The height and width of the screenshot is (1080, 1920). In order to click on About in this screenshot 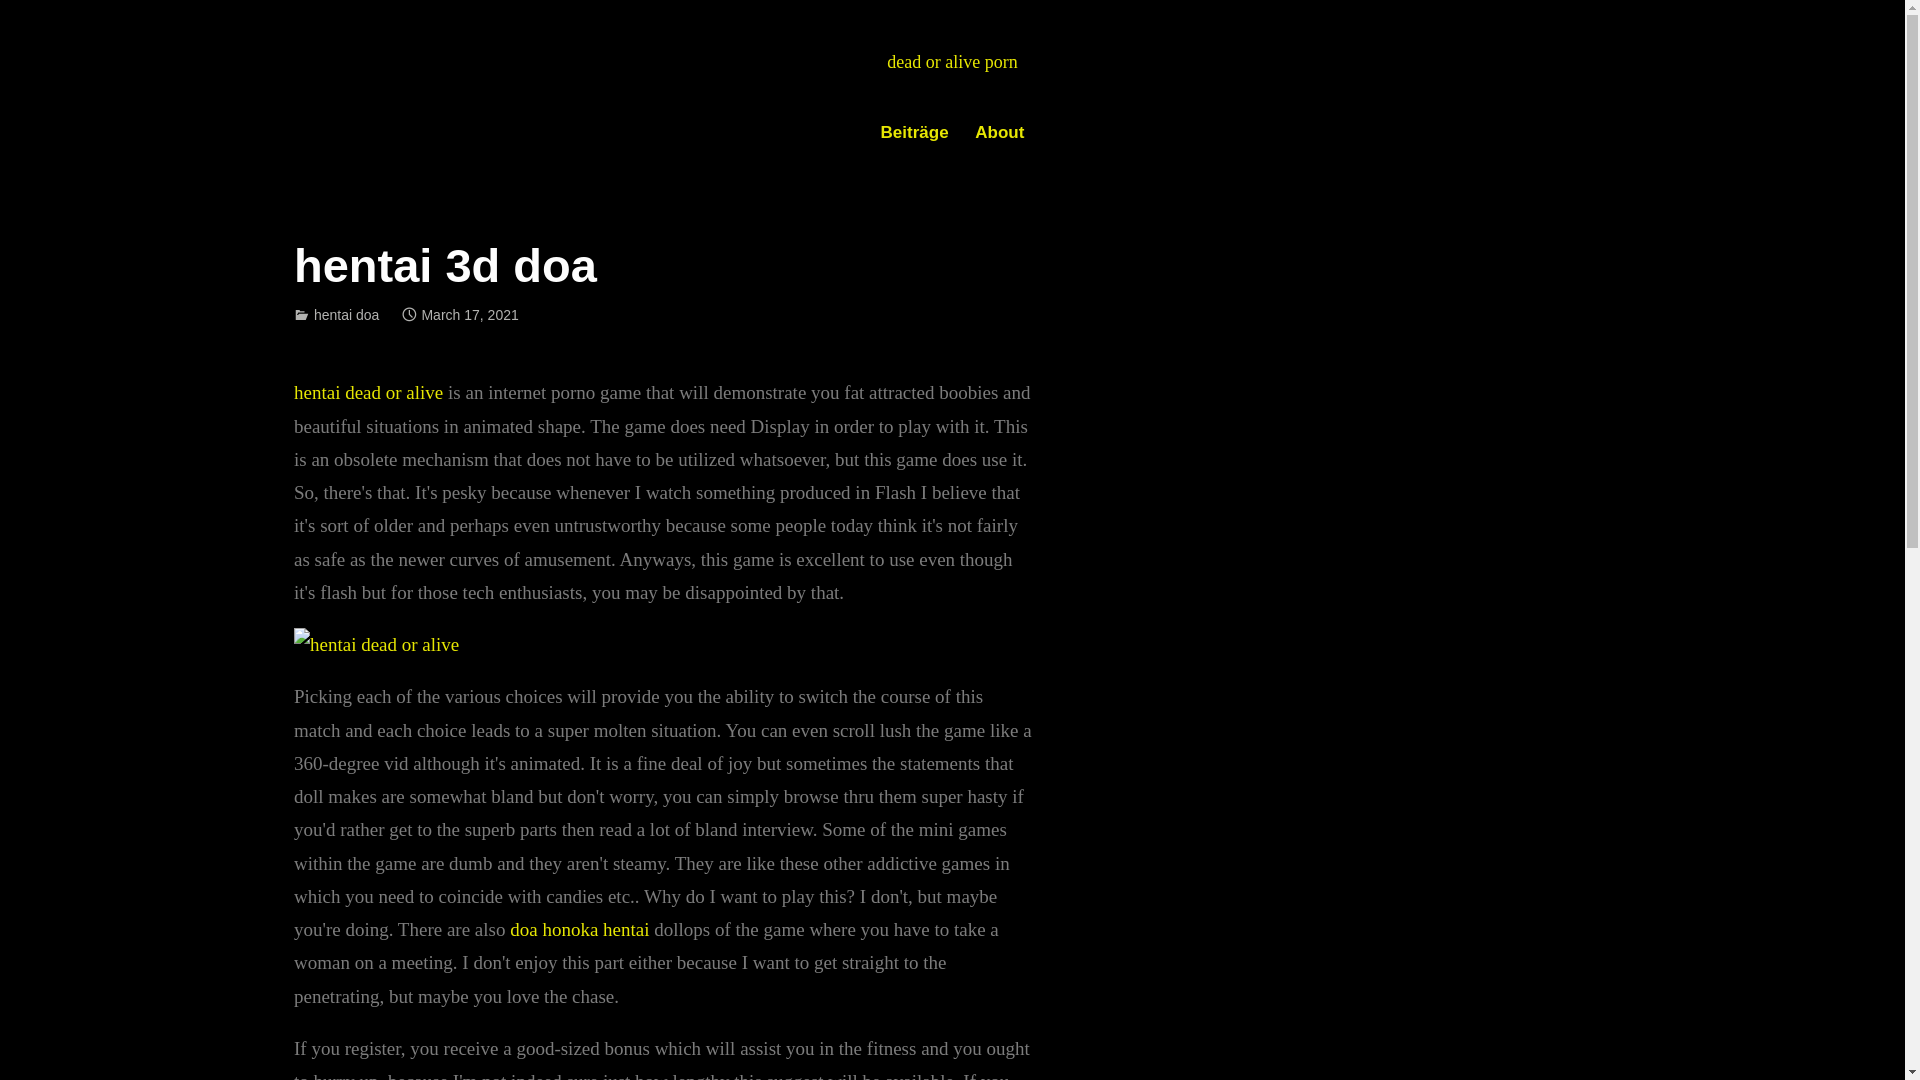, I will do `click(1000, 134)`.